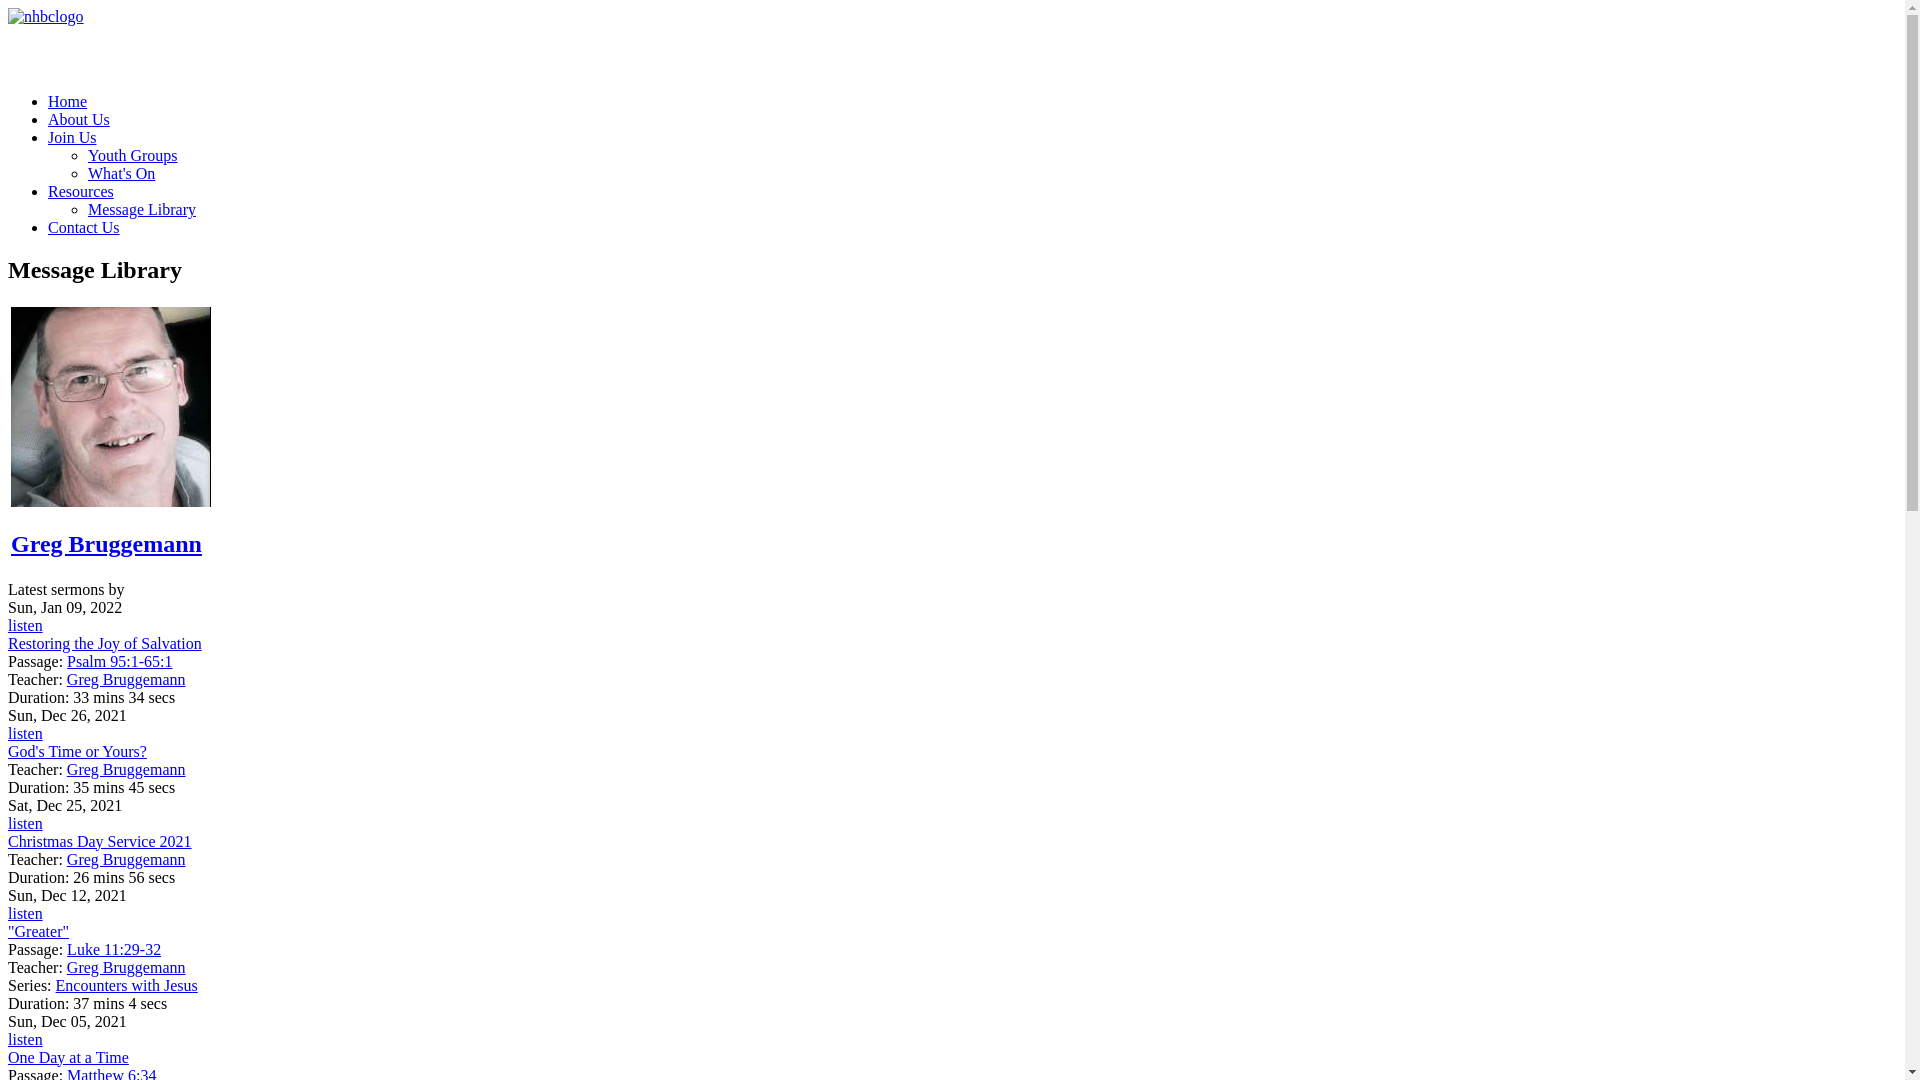 Image resolution: width=1920 pixels, height=1080 pixels. What do you see at coordinates (26, 824) in the screenshot?
I see `listen` at bounding box center [26, 824].